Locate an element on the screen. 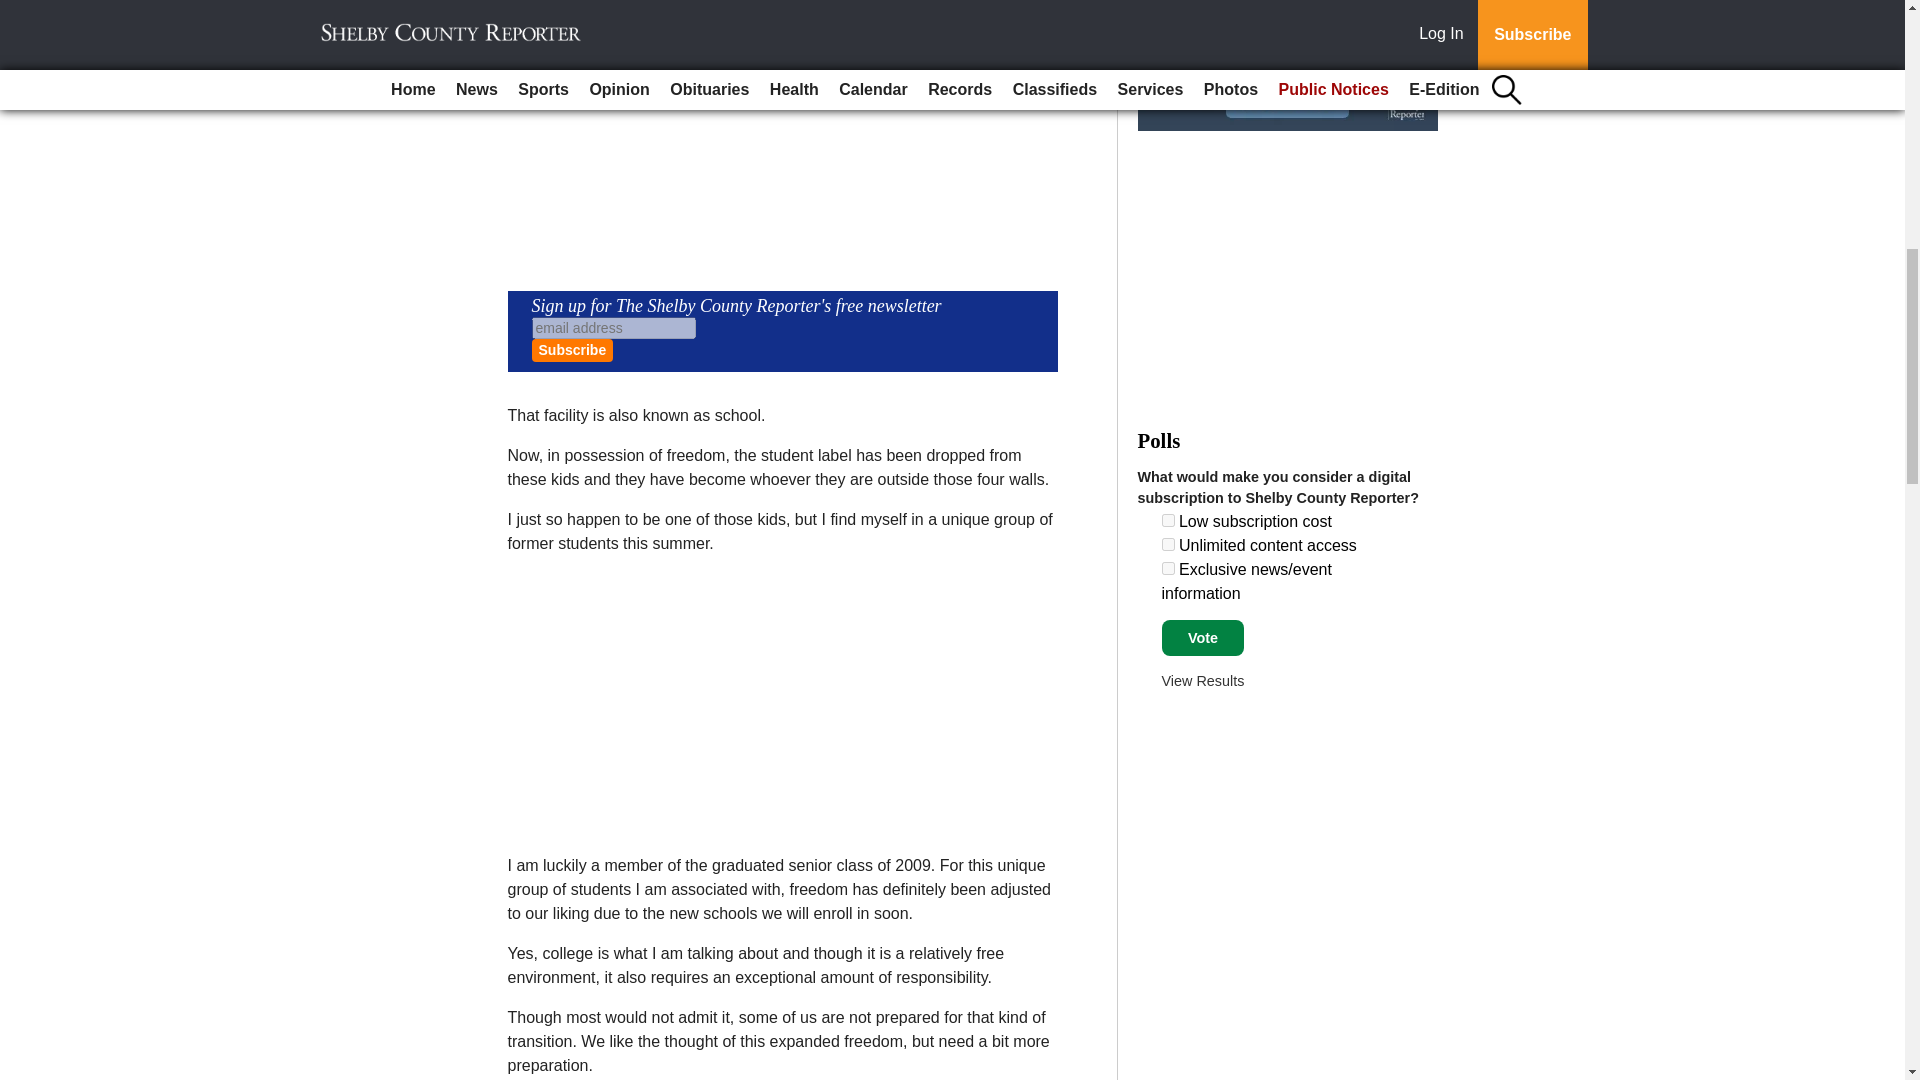 Image resolution: width=1920 pixels, height=1080 pixels. 4637 is located at coordinates (1168, 544).